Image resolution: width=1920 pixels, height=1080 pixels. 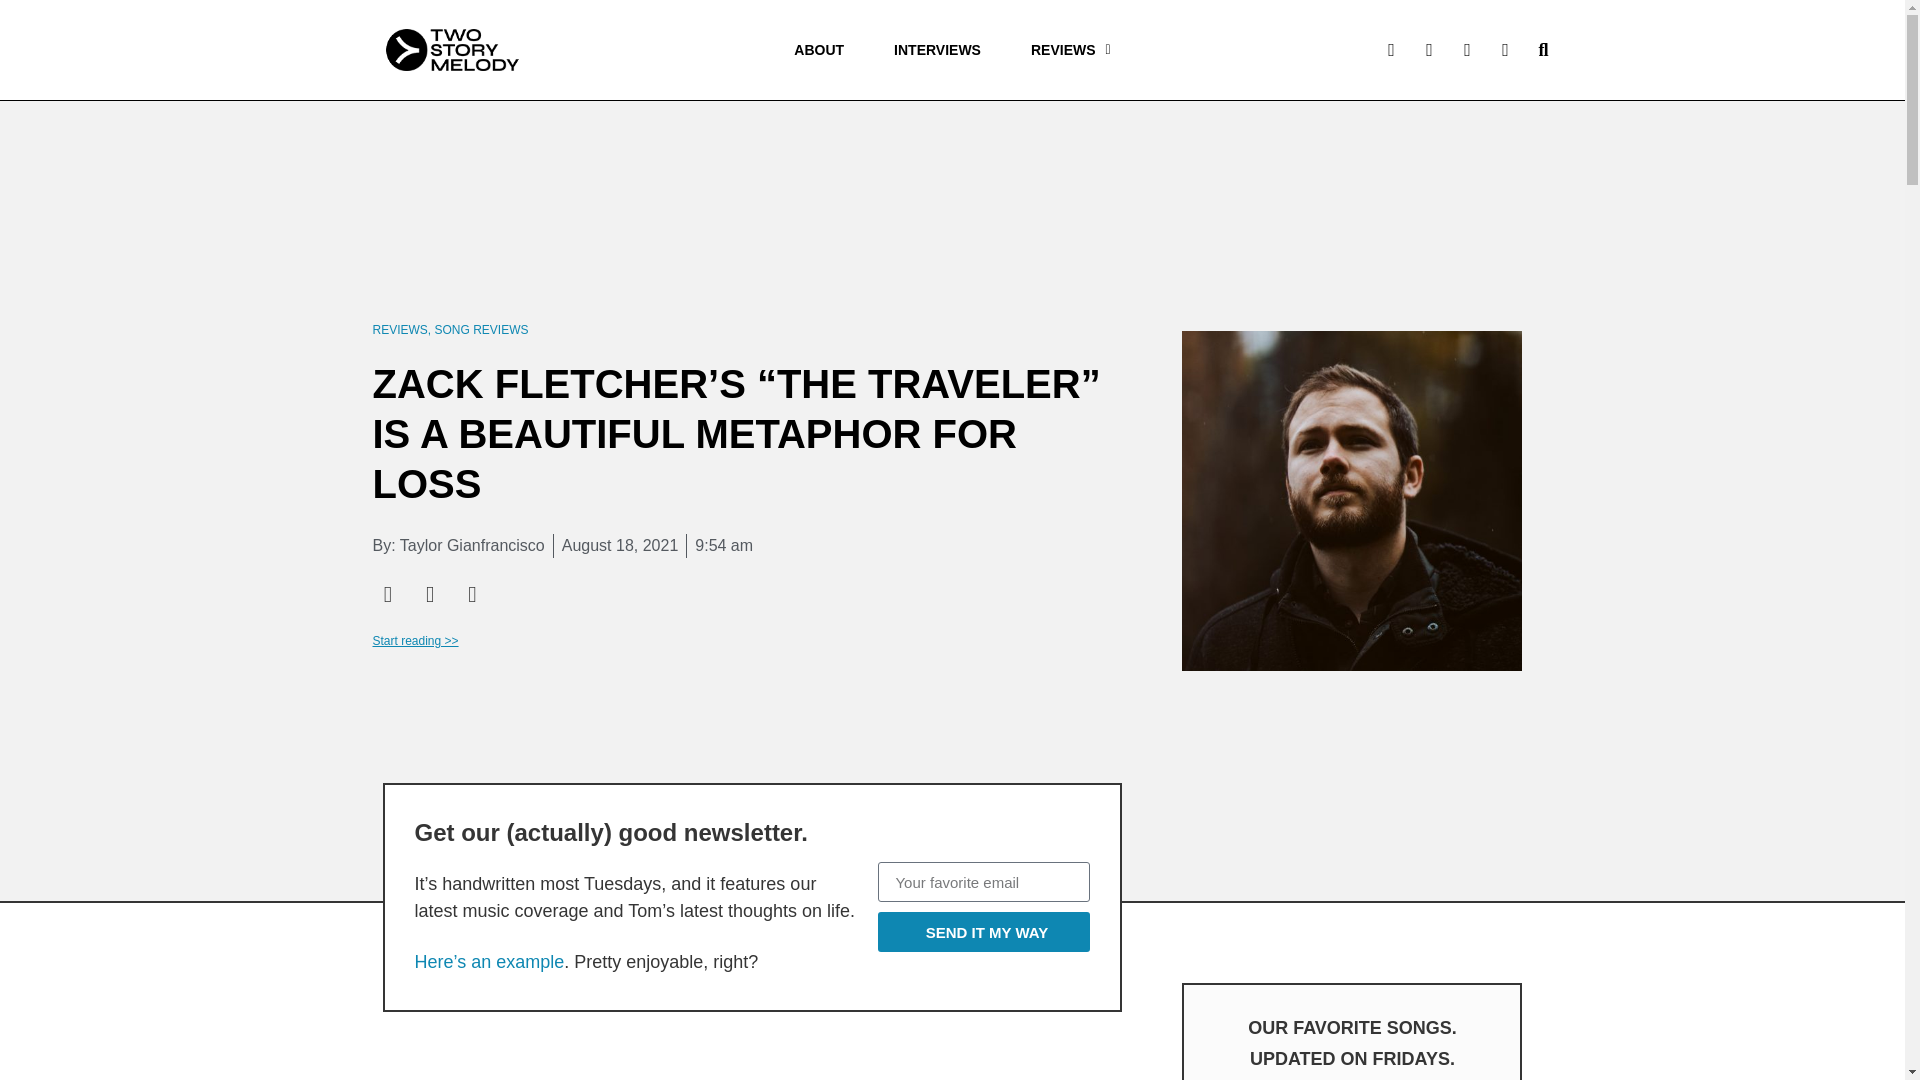 I want to click on By: Taylor Gianfrancisco, so click(x=458, y=546).